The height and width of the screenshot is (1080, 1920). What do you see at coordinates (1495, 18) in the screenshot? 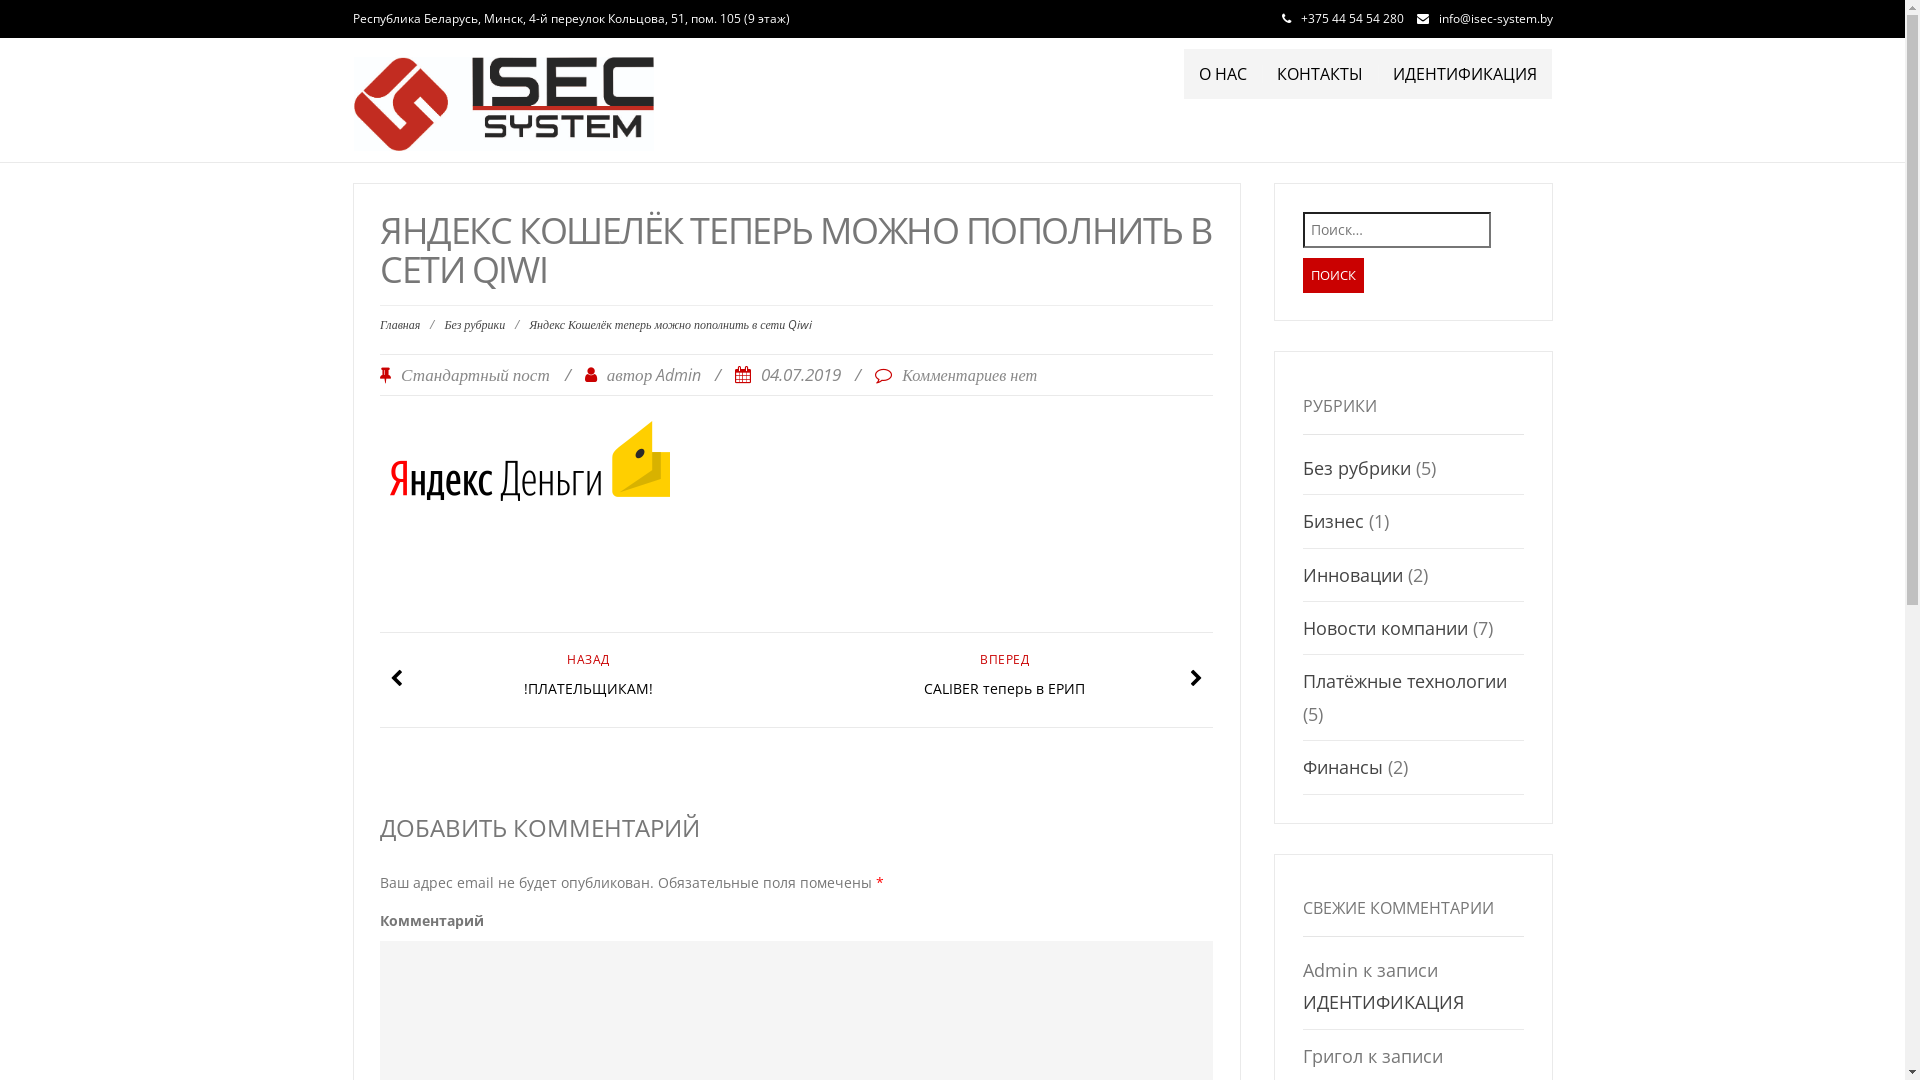
I see `info@isec-system.by` at bounding box center [1495, 18].